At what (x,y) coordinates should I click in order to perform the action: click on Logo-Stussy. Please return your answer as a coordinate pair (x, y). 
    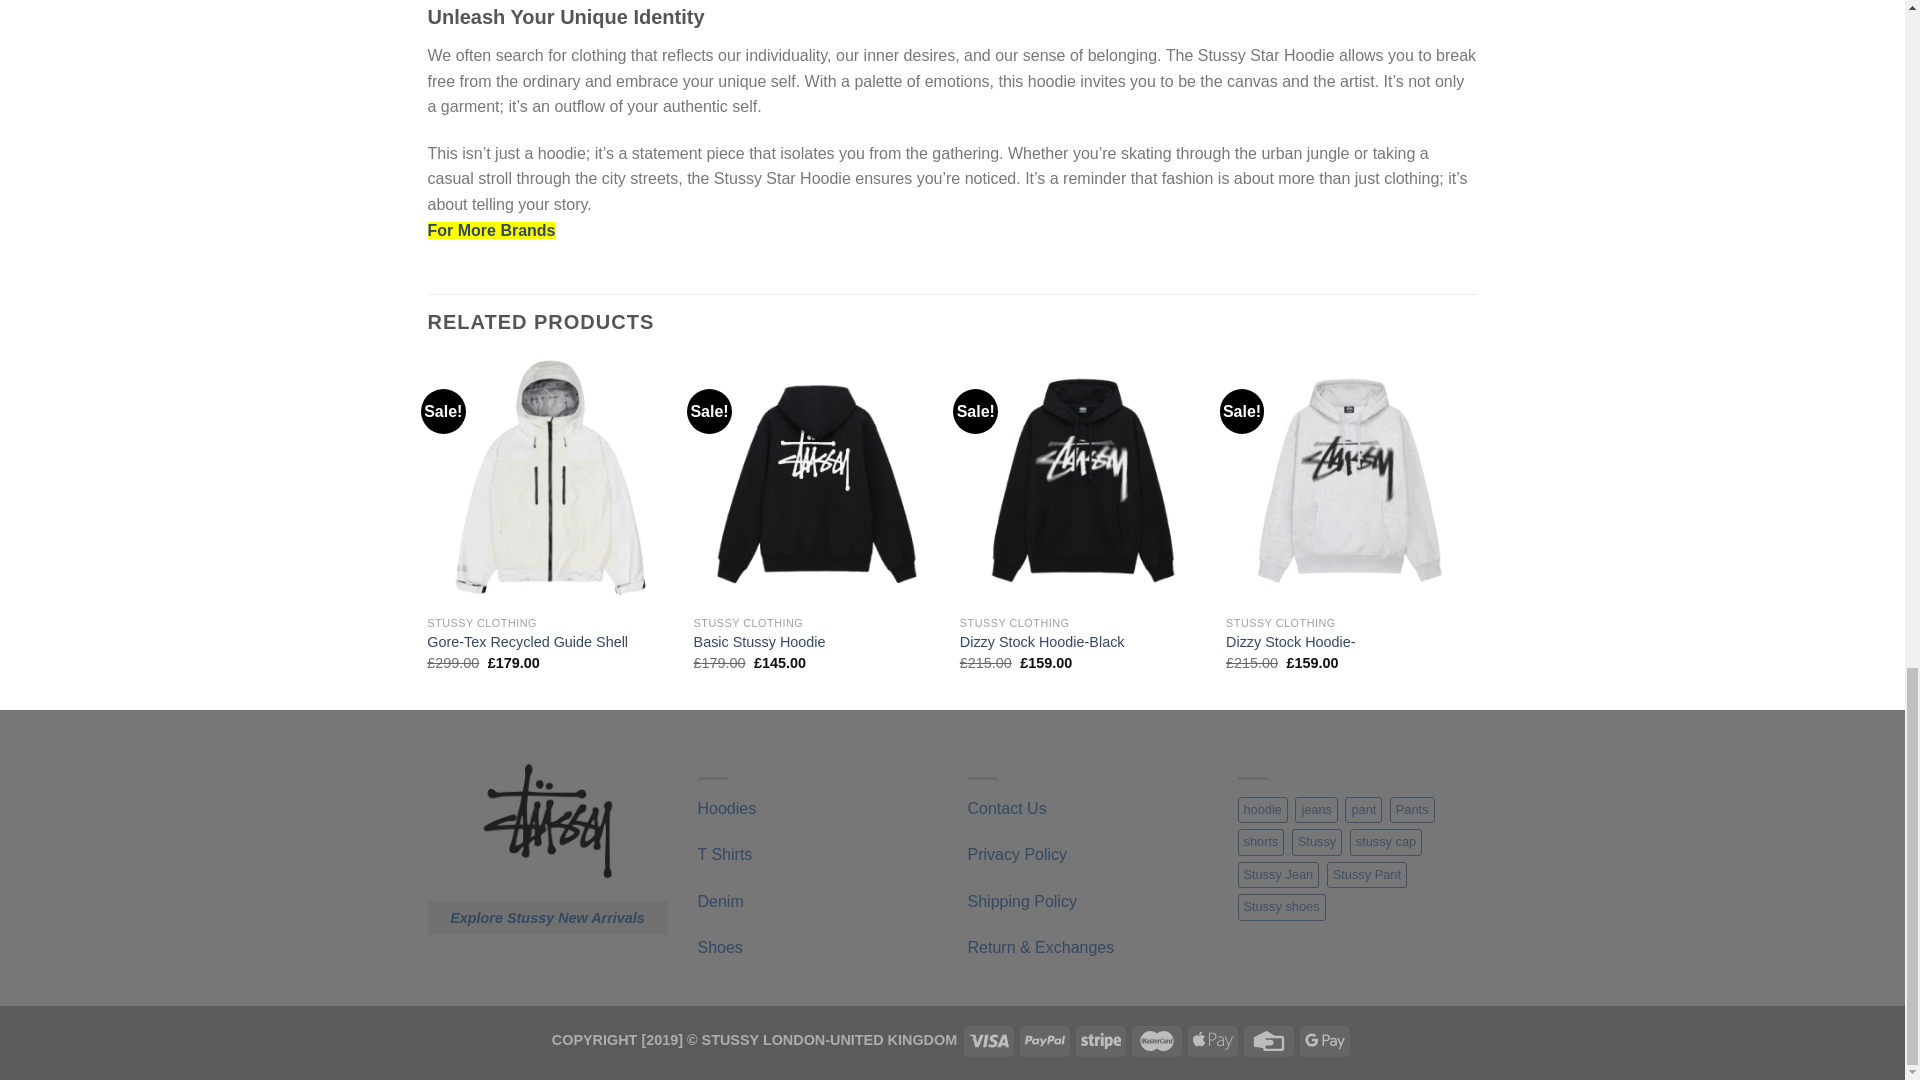
    Looking at the image, I should click on (548, 820).